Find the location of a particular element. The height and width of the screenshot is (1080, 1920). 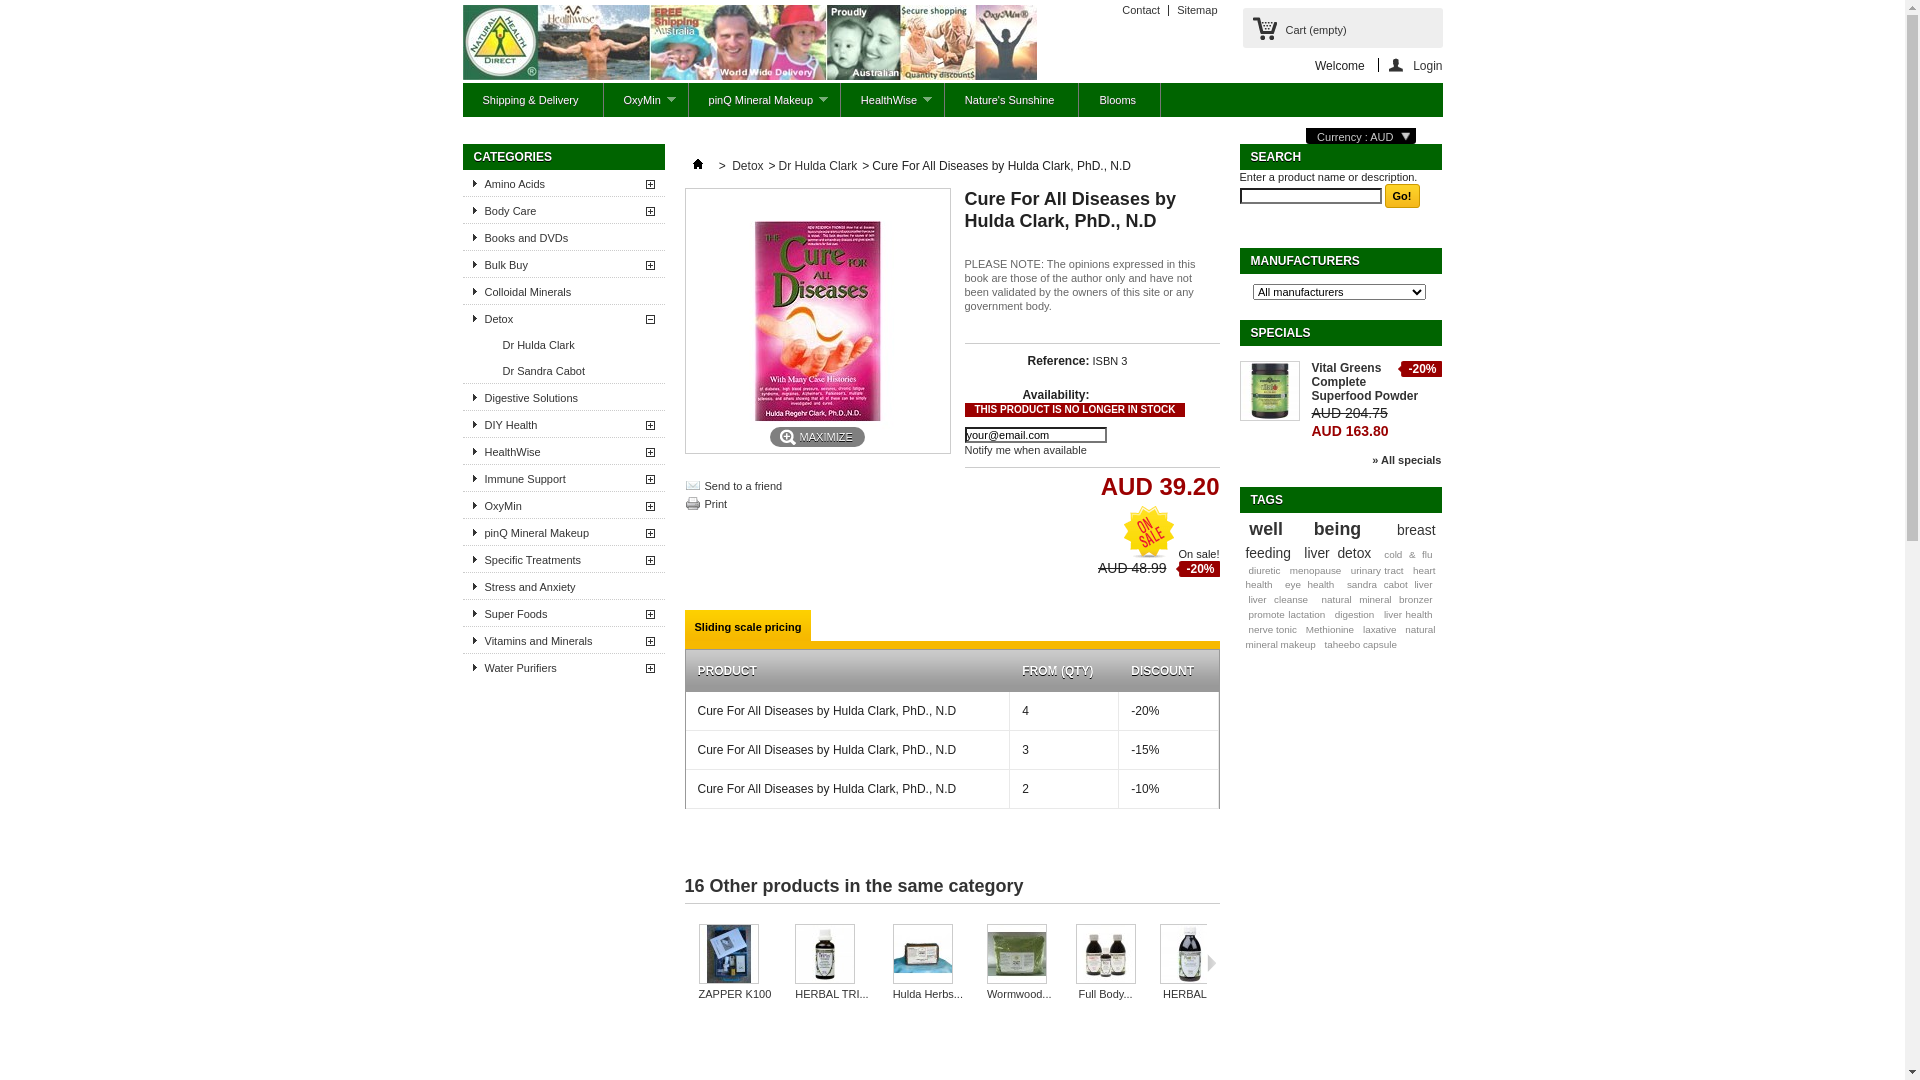

MANUFACTURERS is located at coordinates (1304, 261).